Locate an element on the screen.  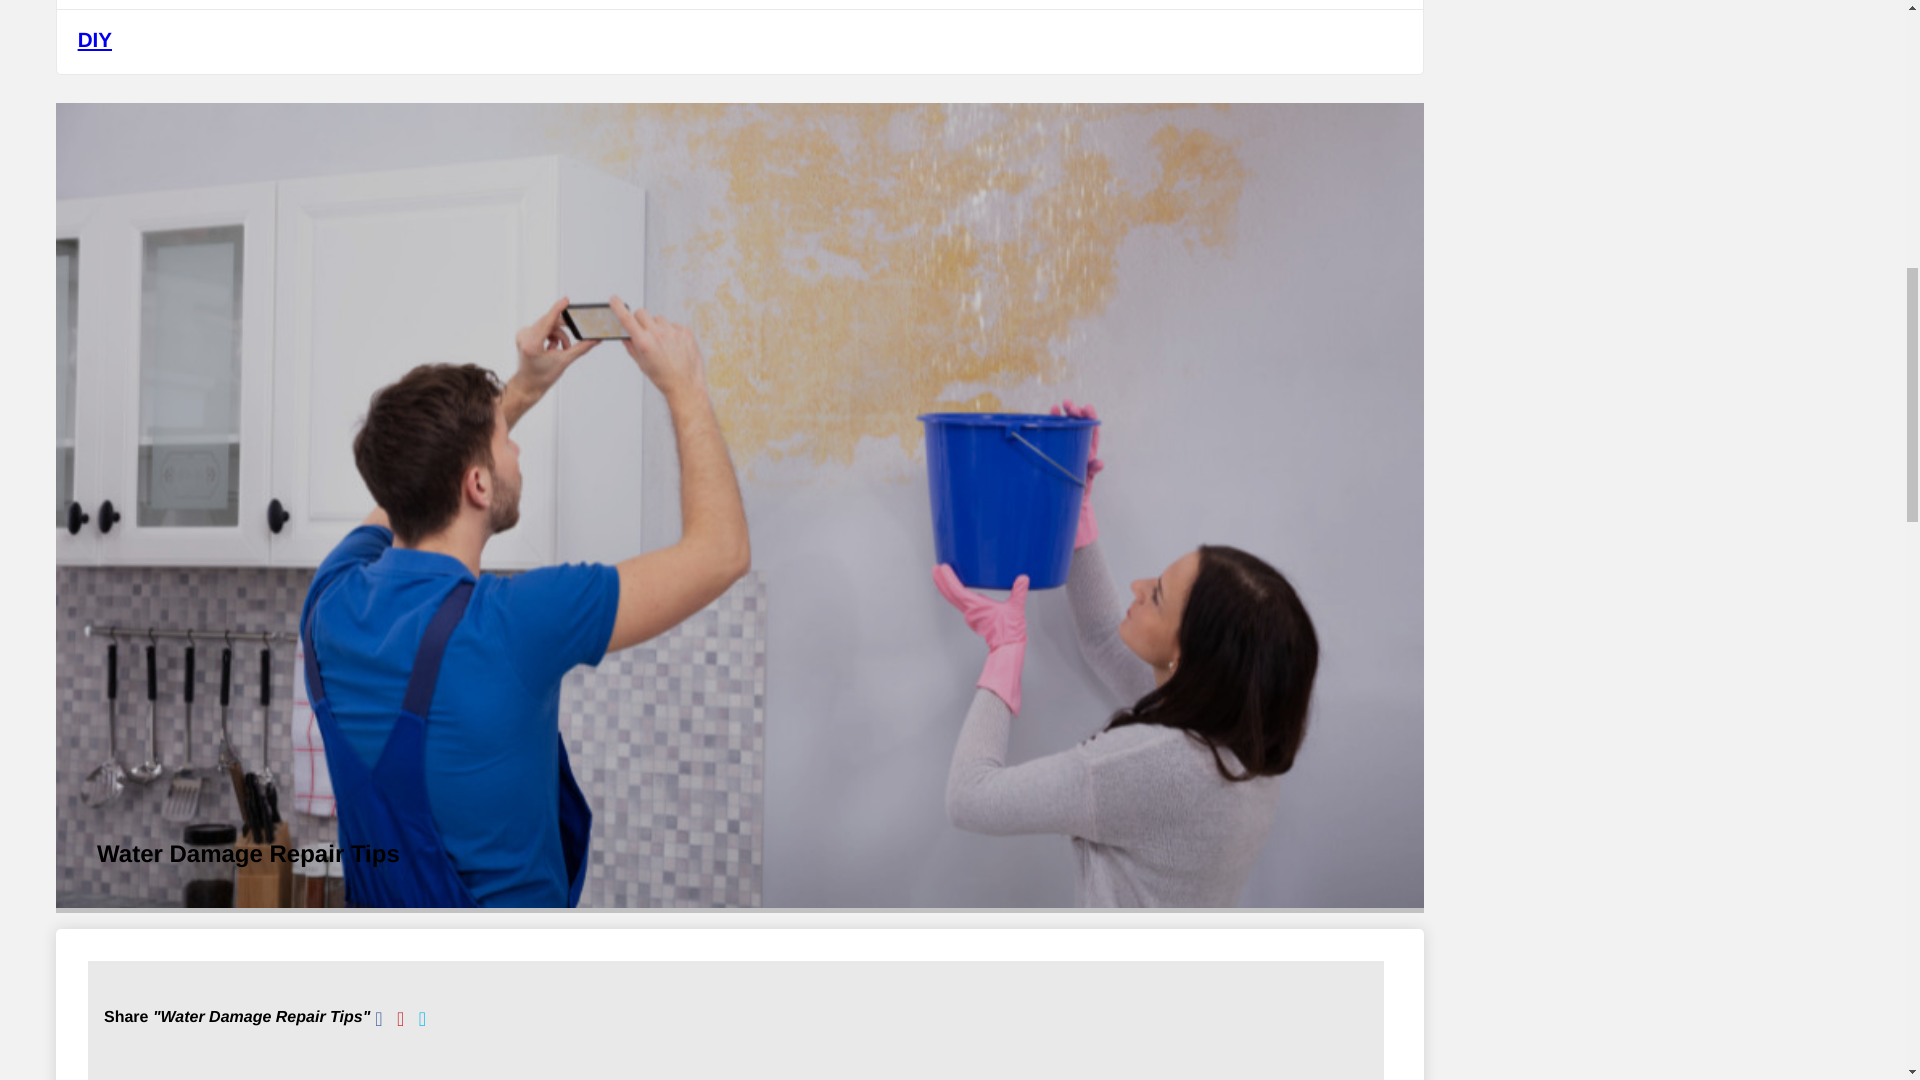
DIY is located at coordinates (740, 42).